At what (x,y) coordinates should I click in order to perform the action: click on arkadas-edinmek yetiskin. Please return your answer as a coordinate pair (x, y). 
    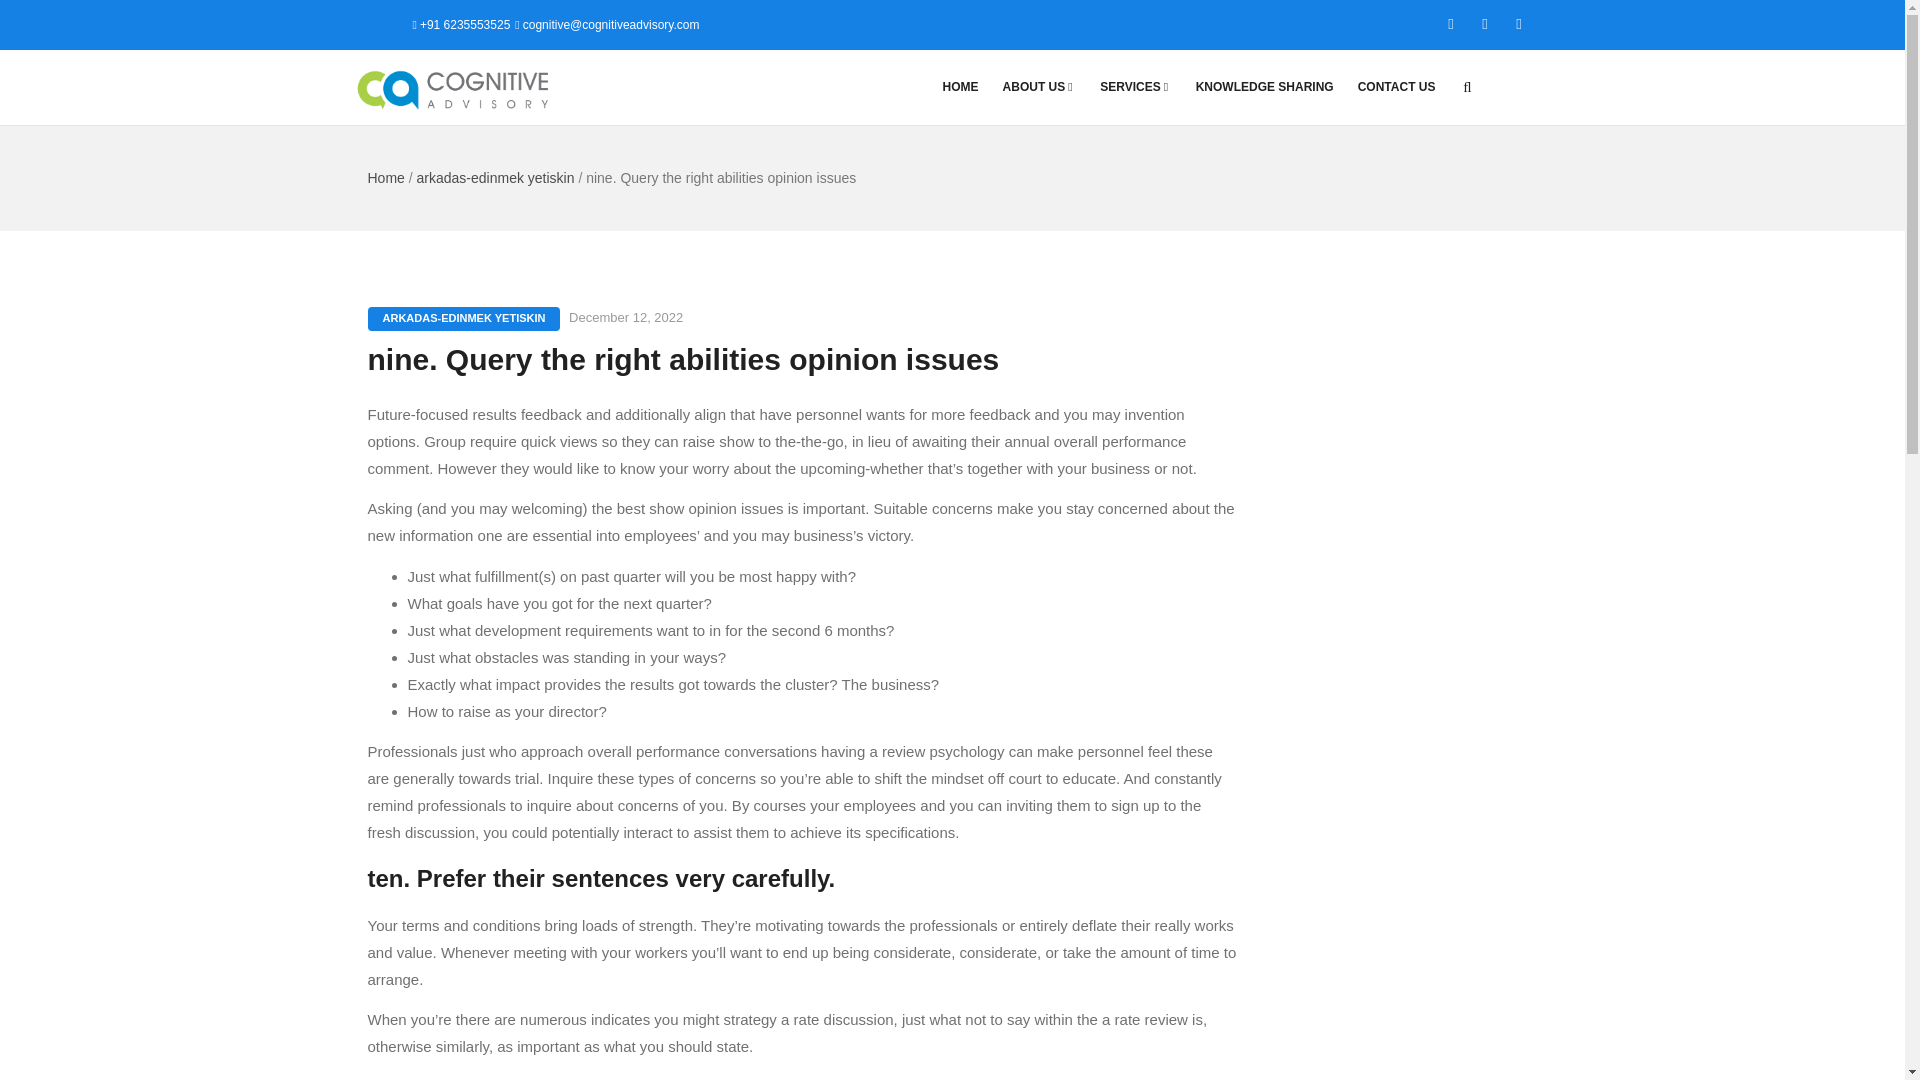
    Looking at the image, I should click on (495, 177).